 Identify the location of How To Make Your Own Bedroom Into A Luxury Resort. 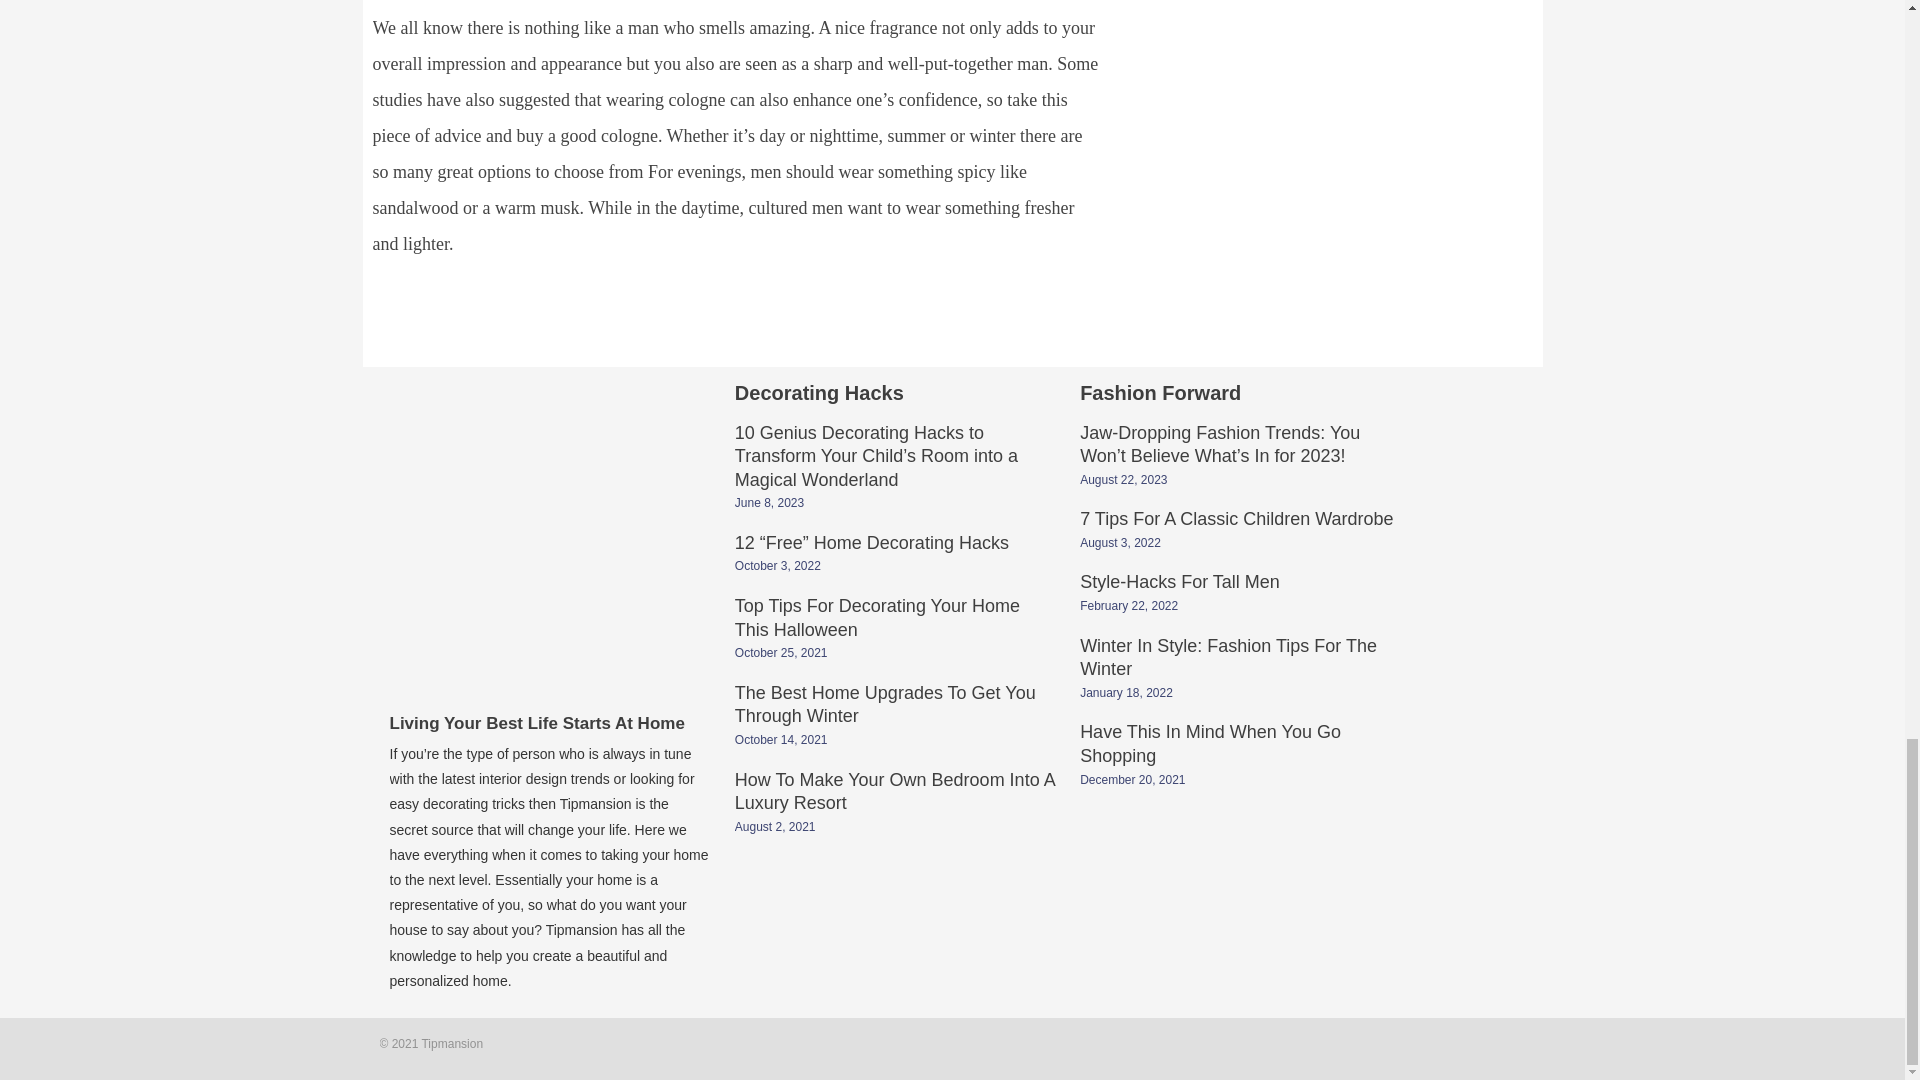
(894, 794).